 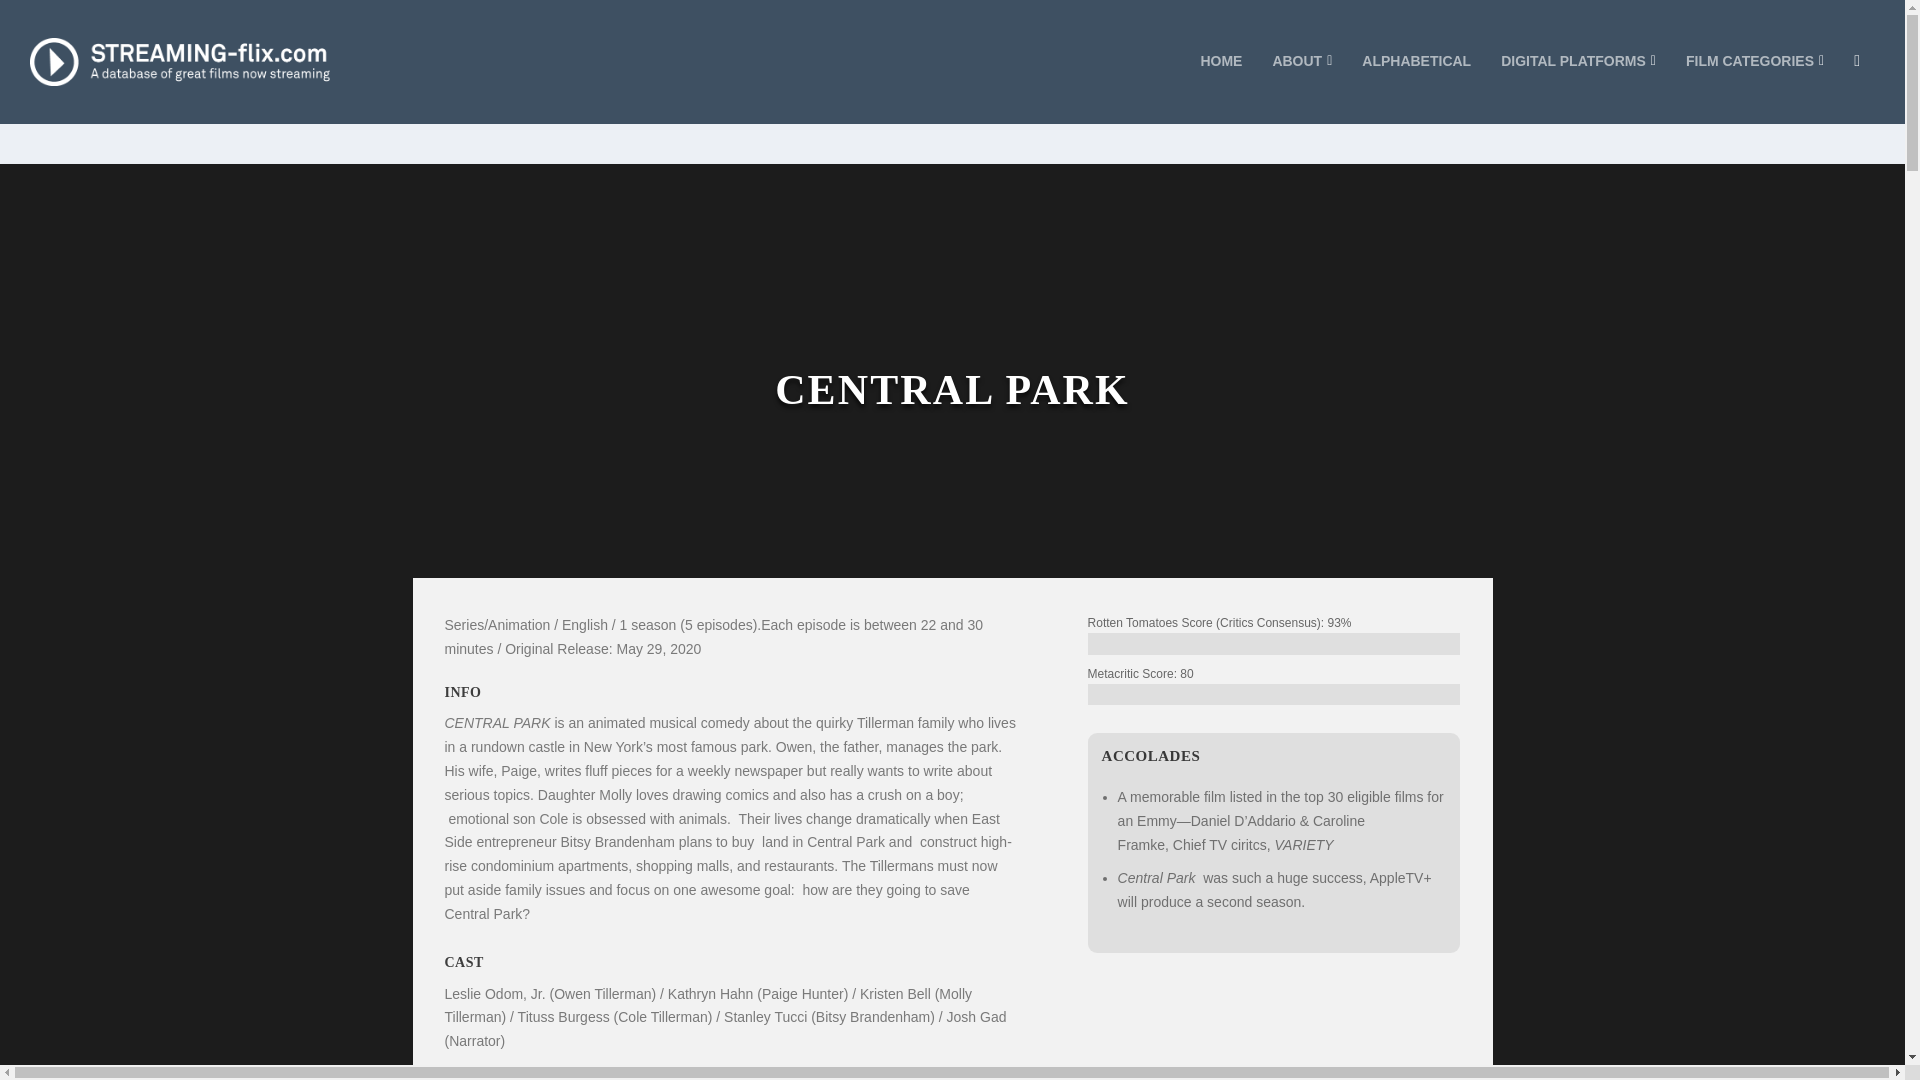 What do you see at coordinates (1578, 88) in the screenshot?
I see `DIGITAL PLATFORMS` at bounding box center [1578, 88].